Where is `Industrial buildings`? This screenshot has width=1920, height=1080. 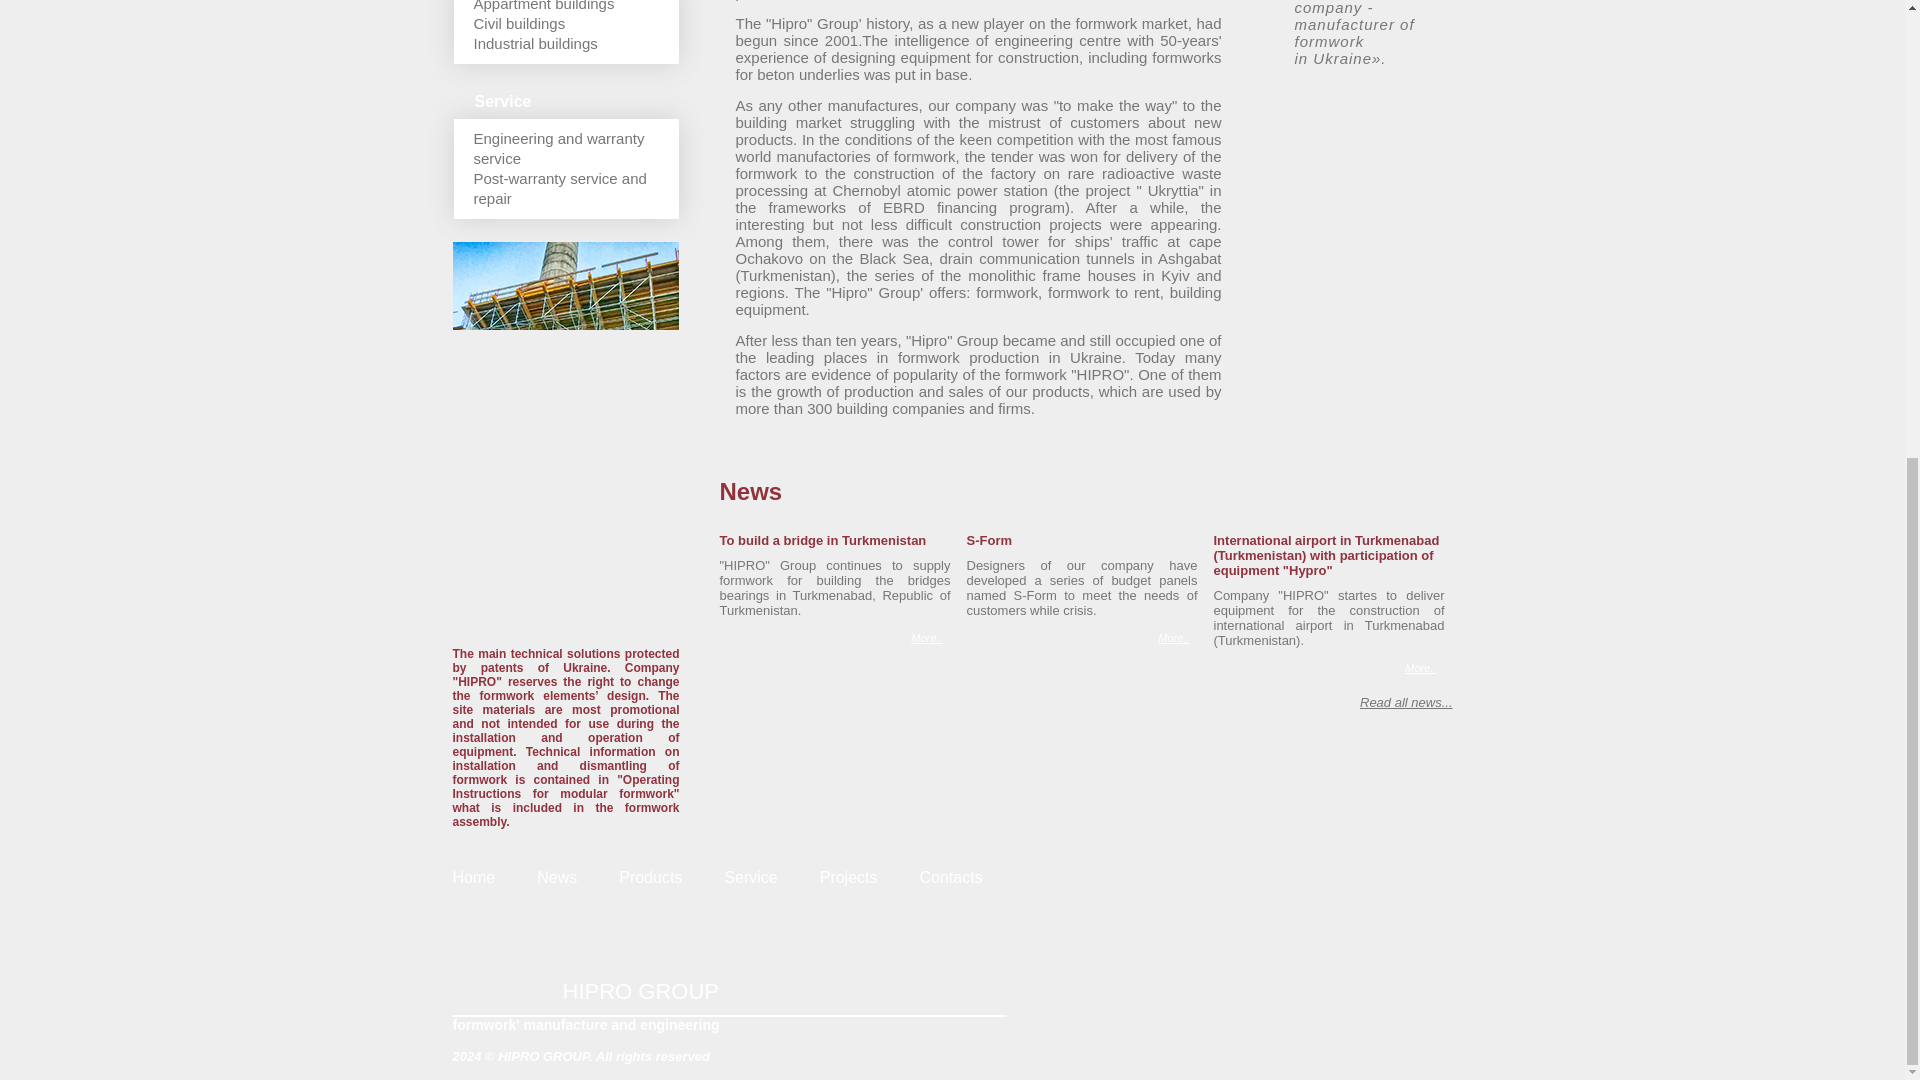 Industrial buildings is located at coordinates (536, 42).